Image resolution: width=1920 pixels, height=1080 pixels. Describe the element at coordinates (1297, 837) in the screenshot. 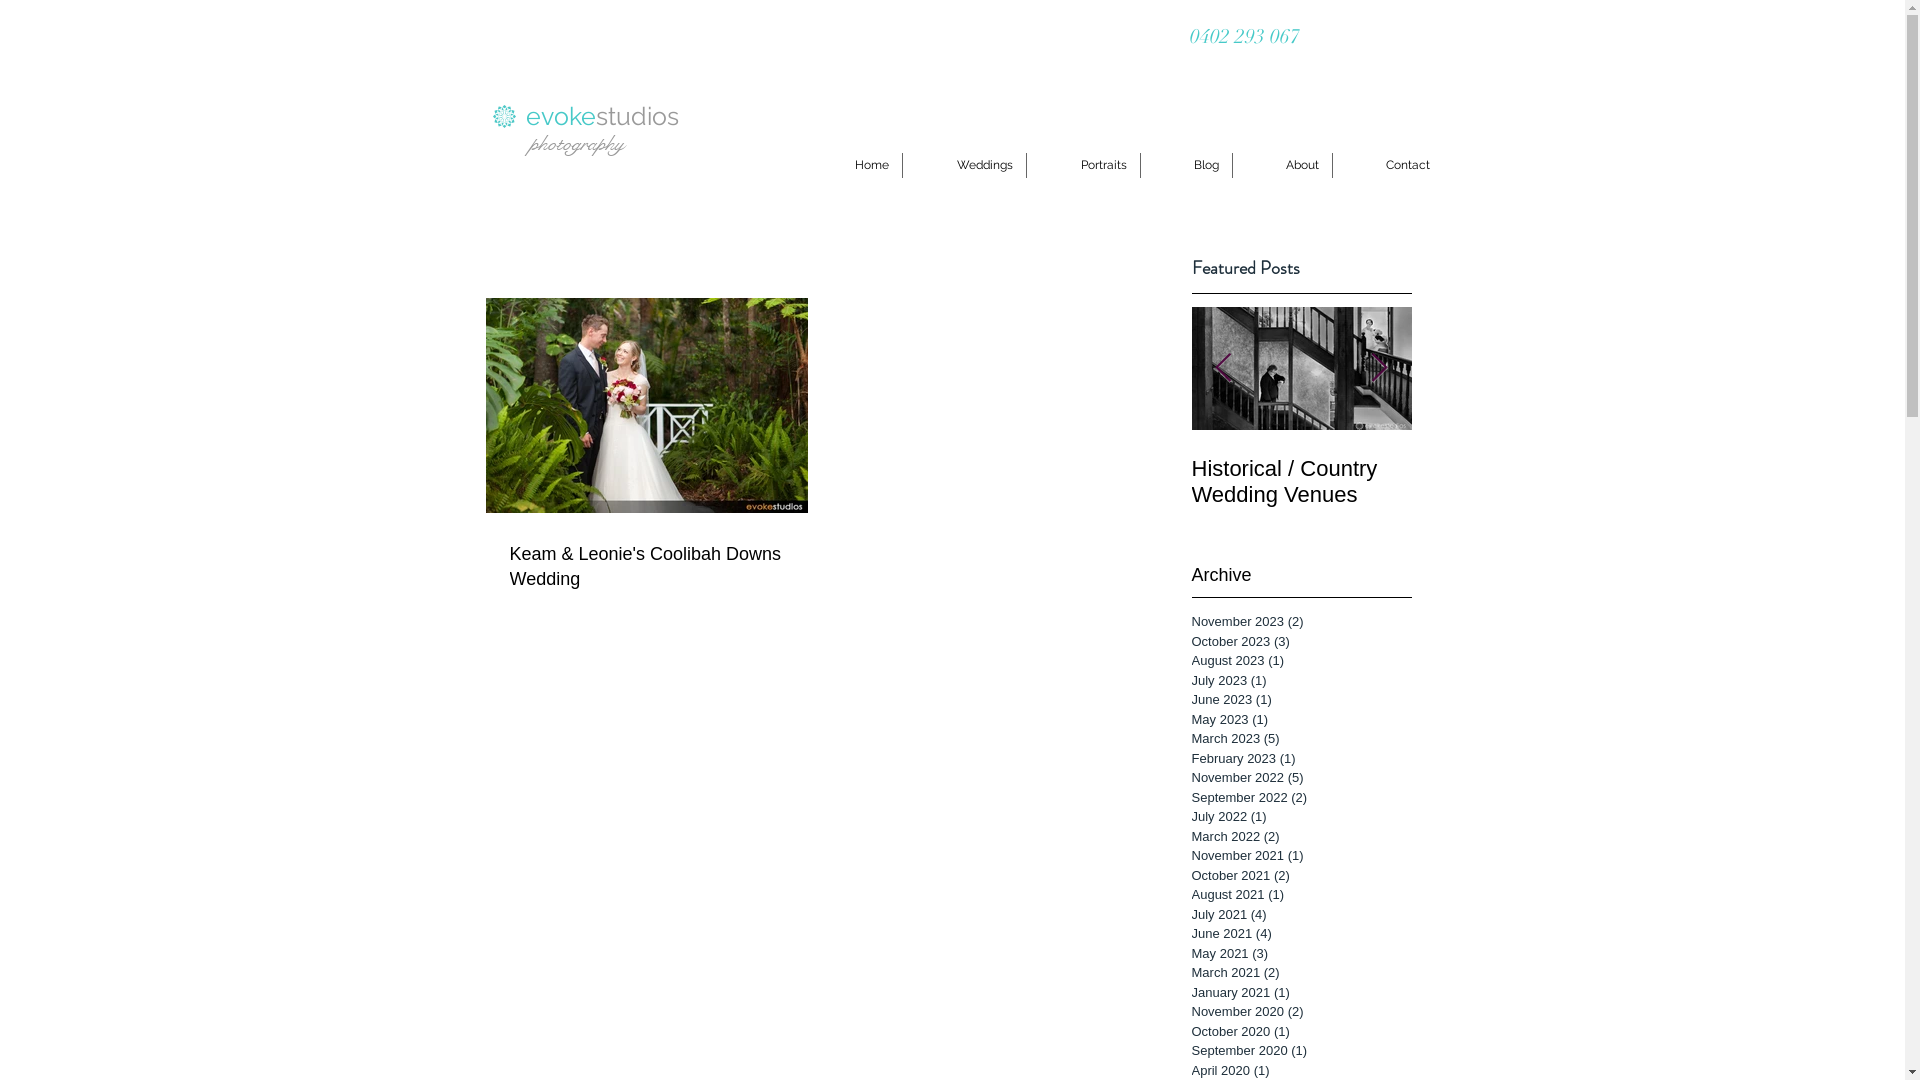

I see `March 2022 (2)` at that location.